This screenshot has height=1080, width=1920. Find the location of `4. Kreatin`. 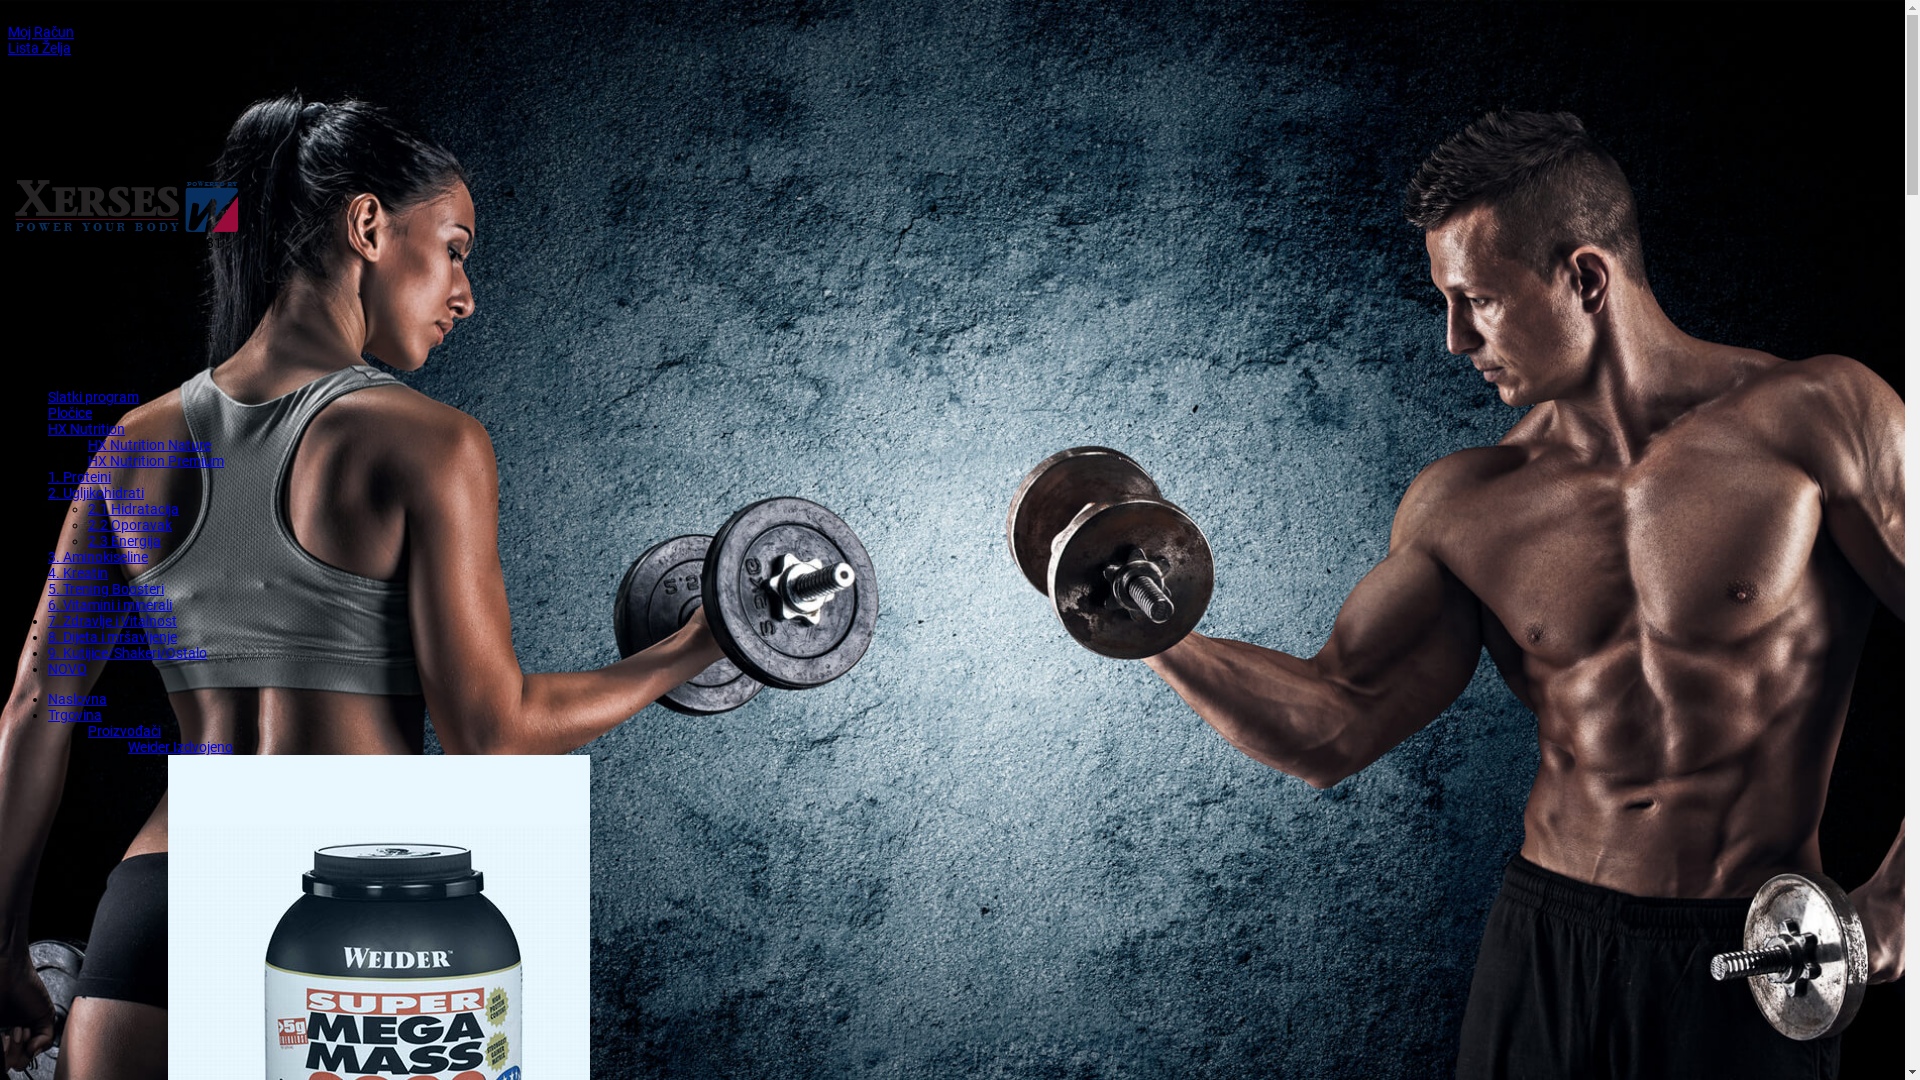

4. Kreatin is located at coordinates (78, 573).